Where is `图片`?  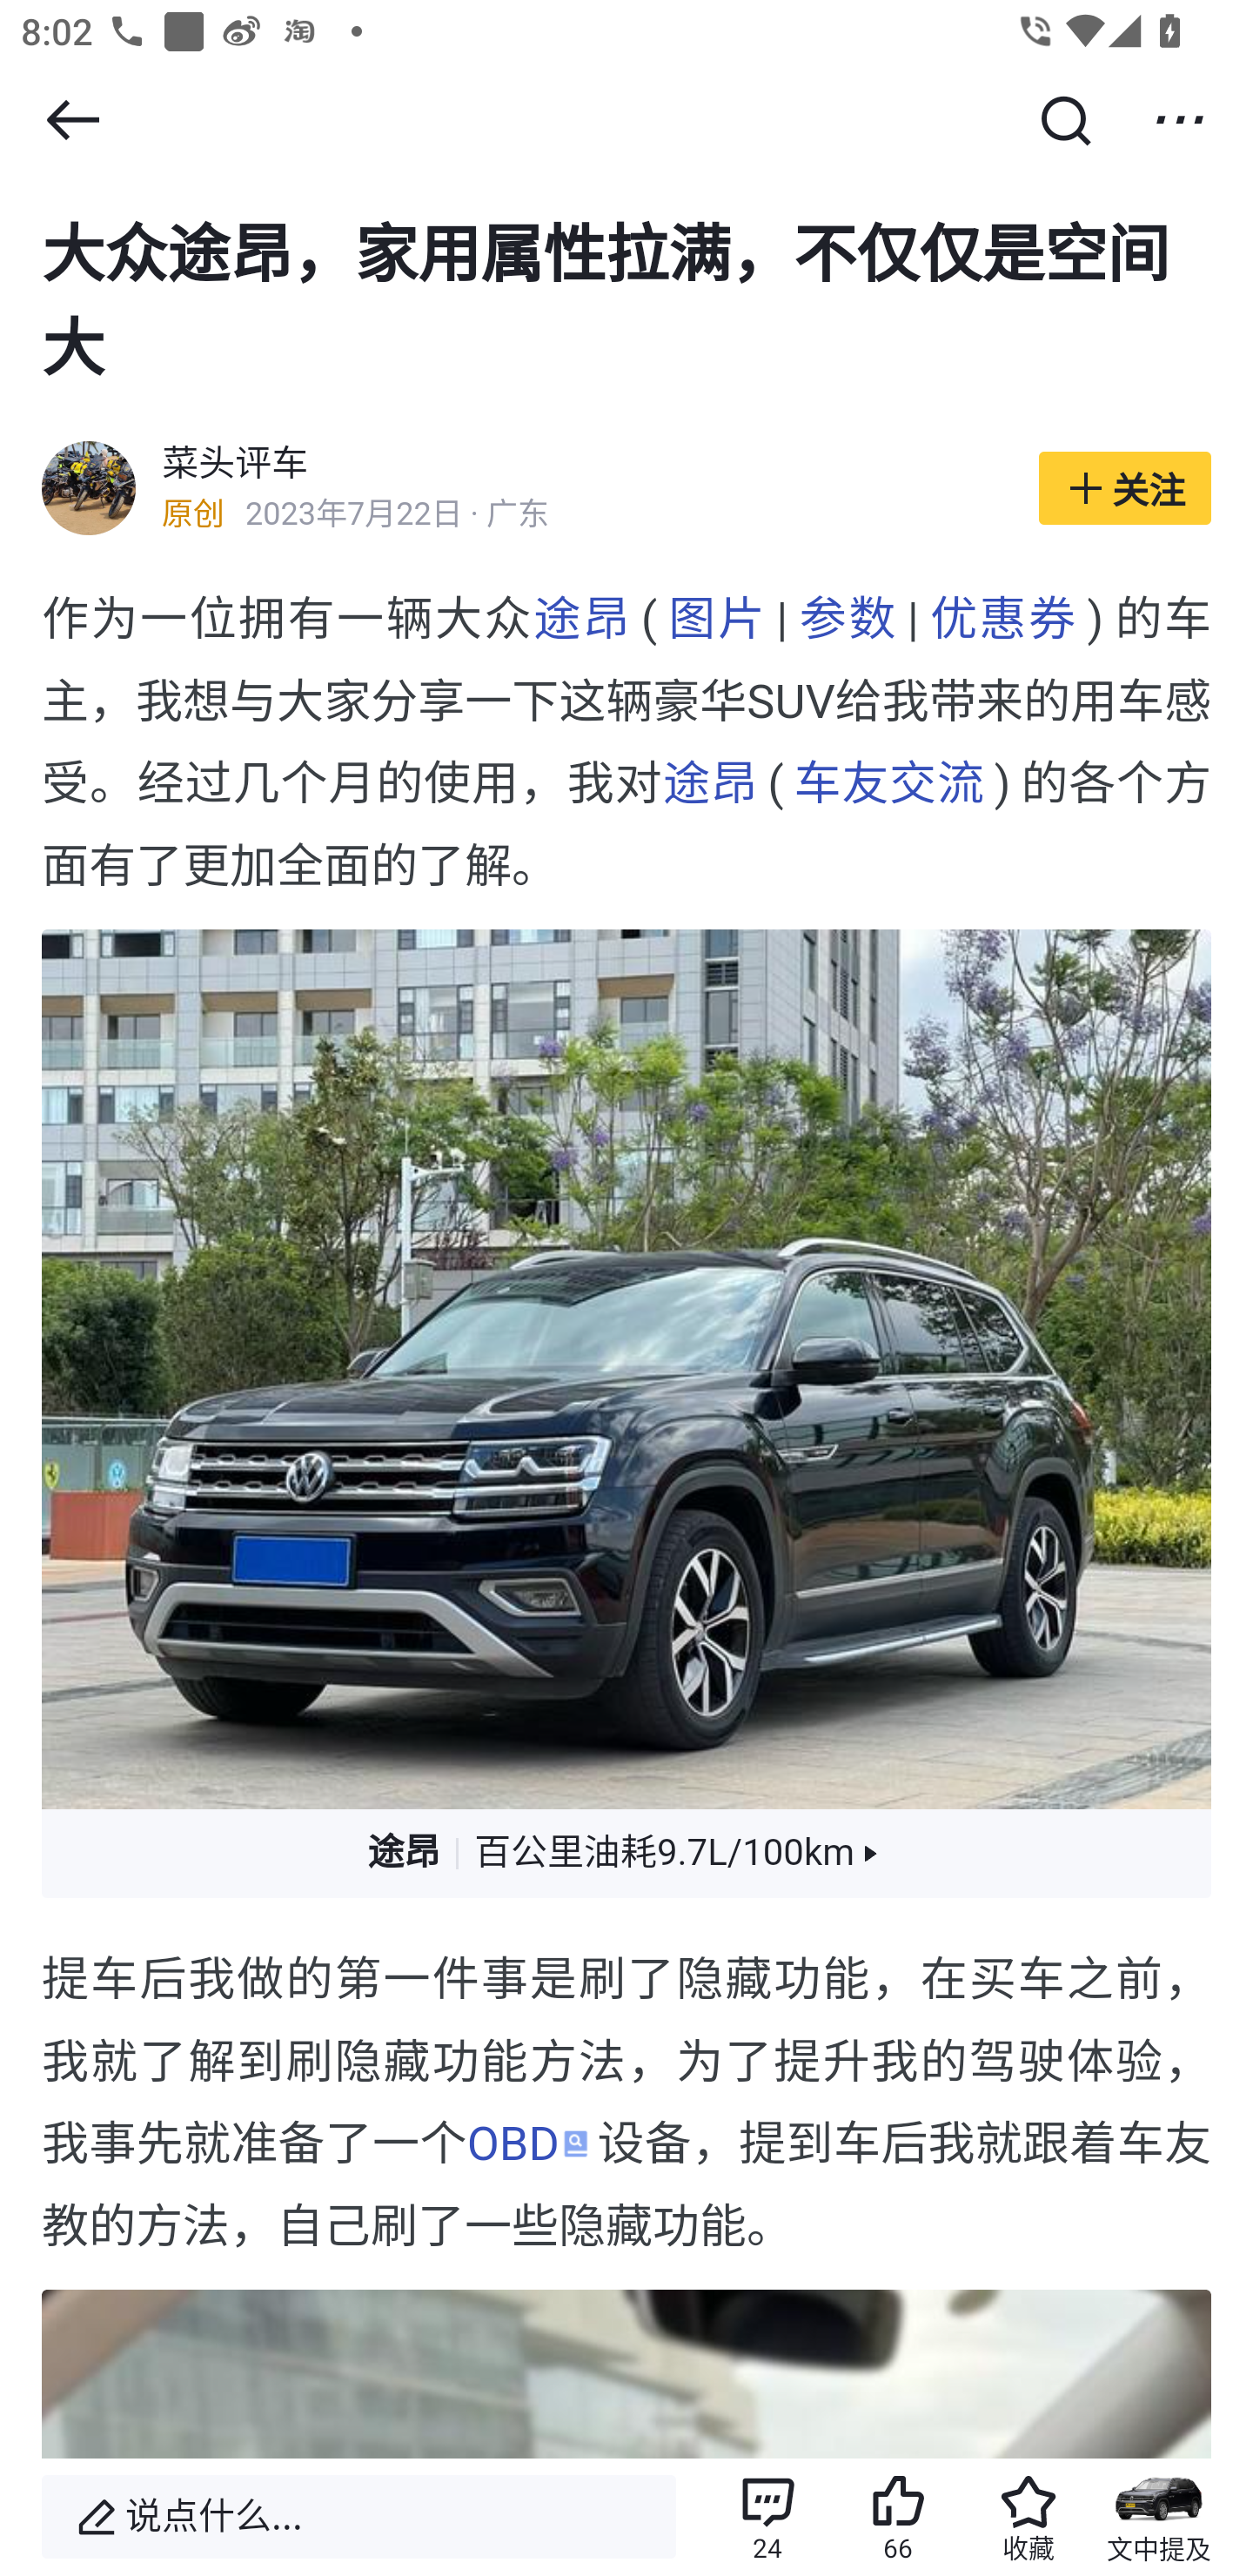
图片 is located at coordinates (715, 620).